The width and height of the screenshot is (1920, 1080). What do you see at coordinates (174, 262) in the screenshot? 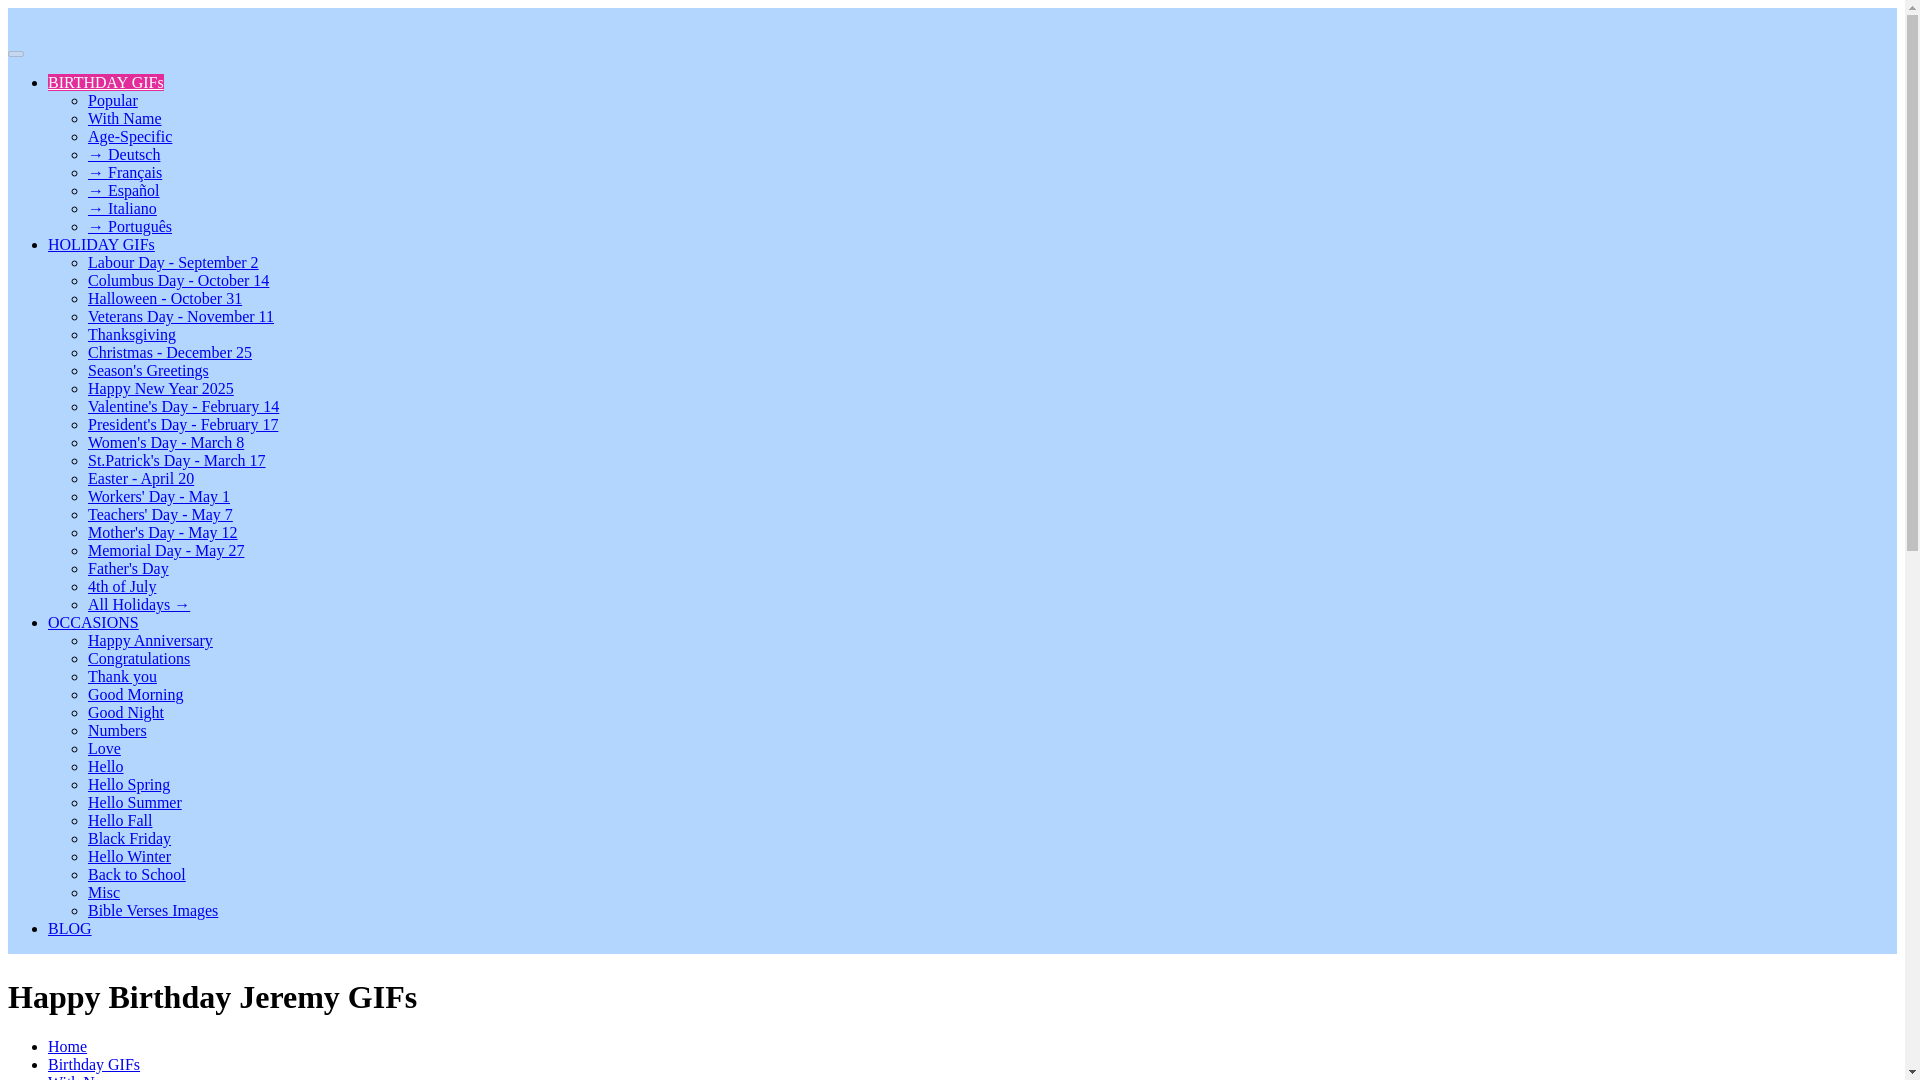
I see `Labour Day - September 2` at bounding box center [174, 262].